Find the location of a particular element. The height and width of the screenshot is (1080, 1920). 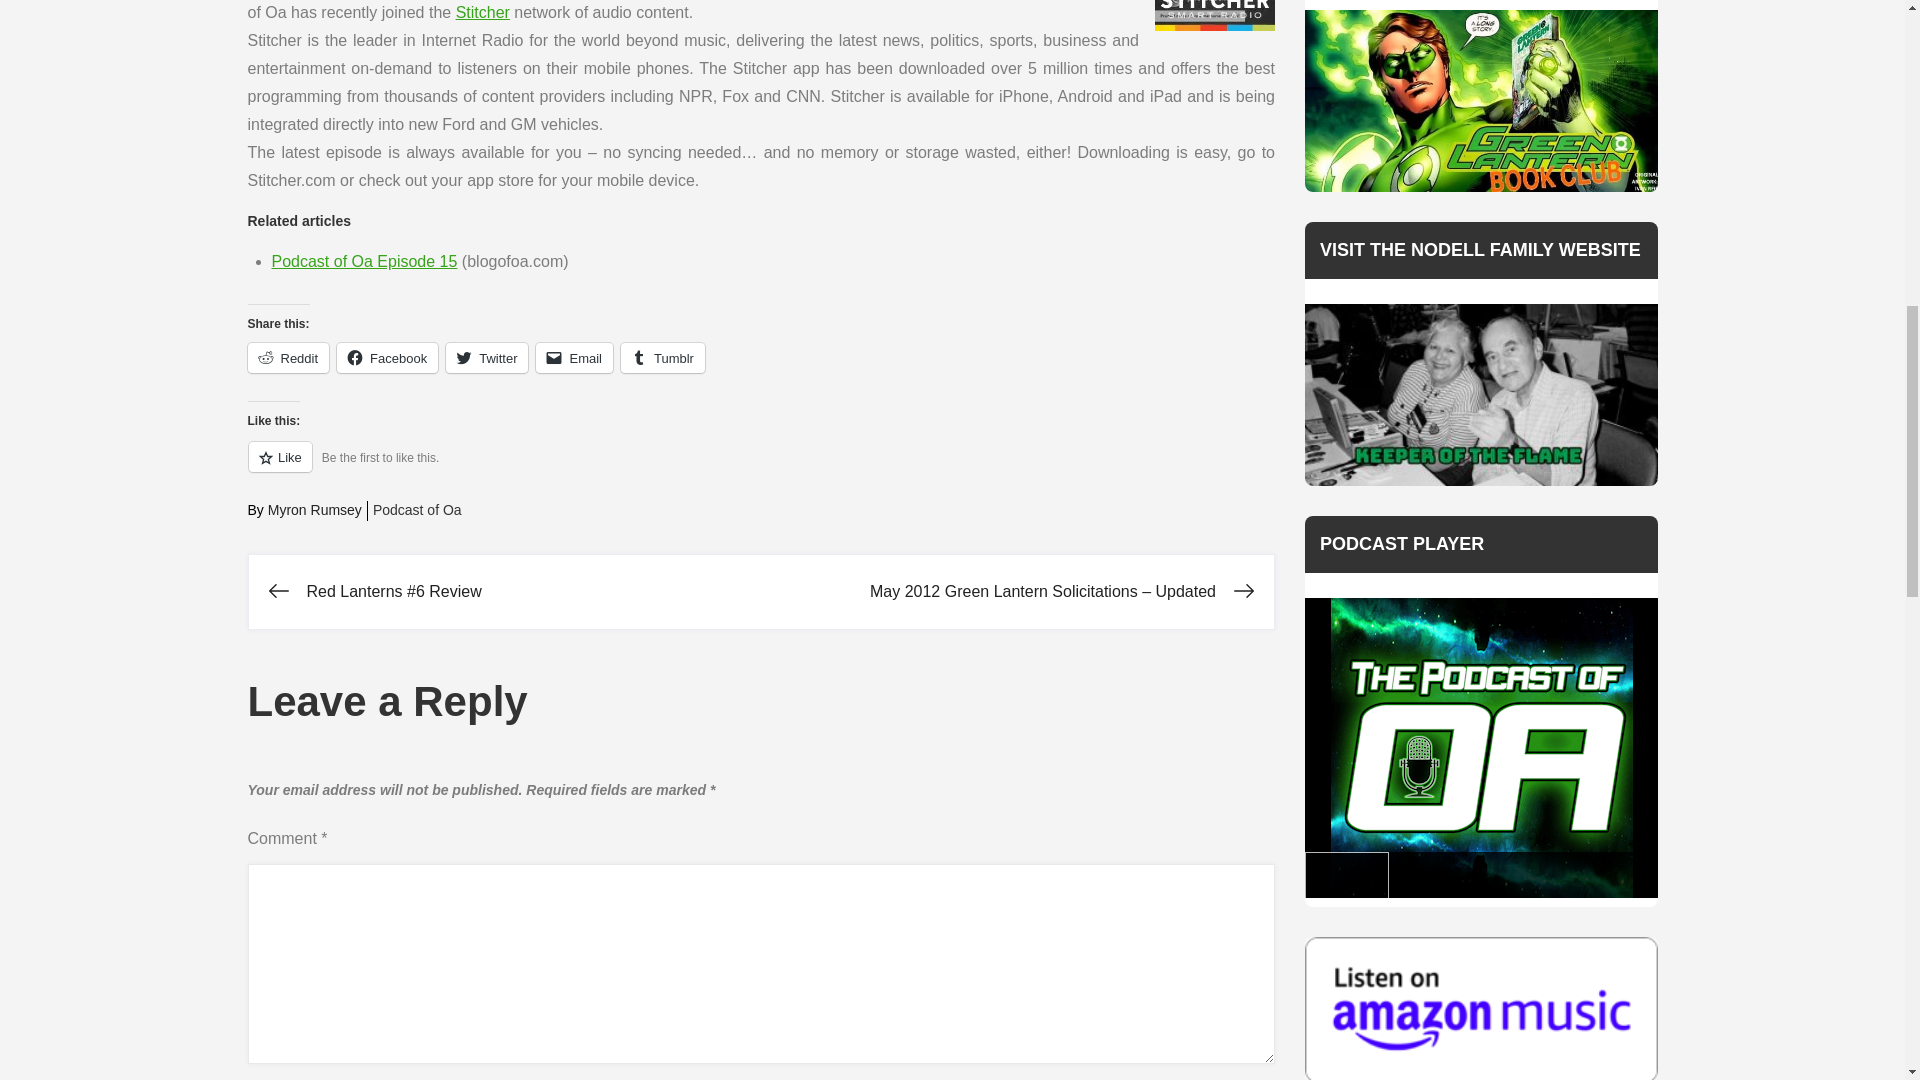

Click to share on Facebook is located at coordinates (387, 358).